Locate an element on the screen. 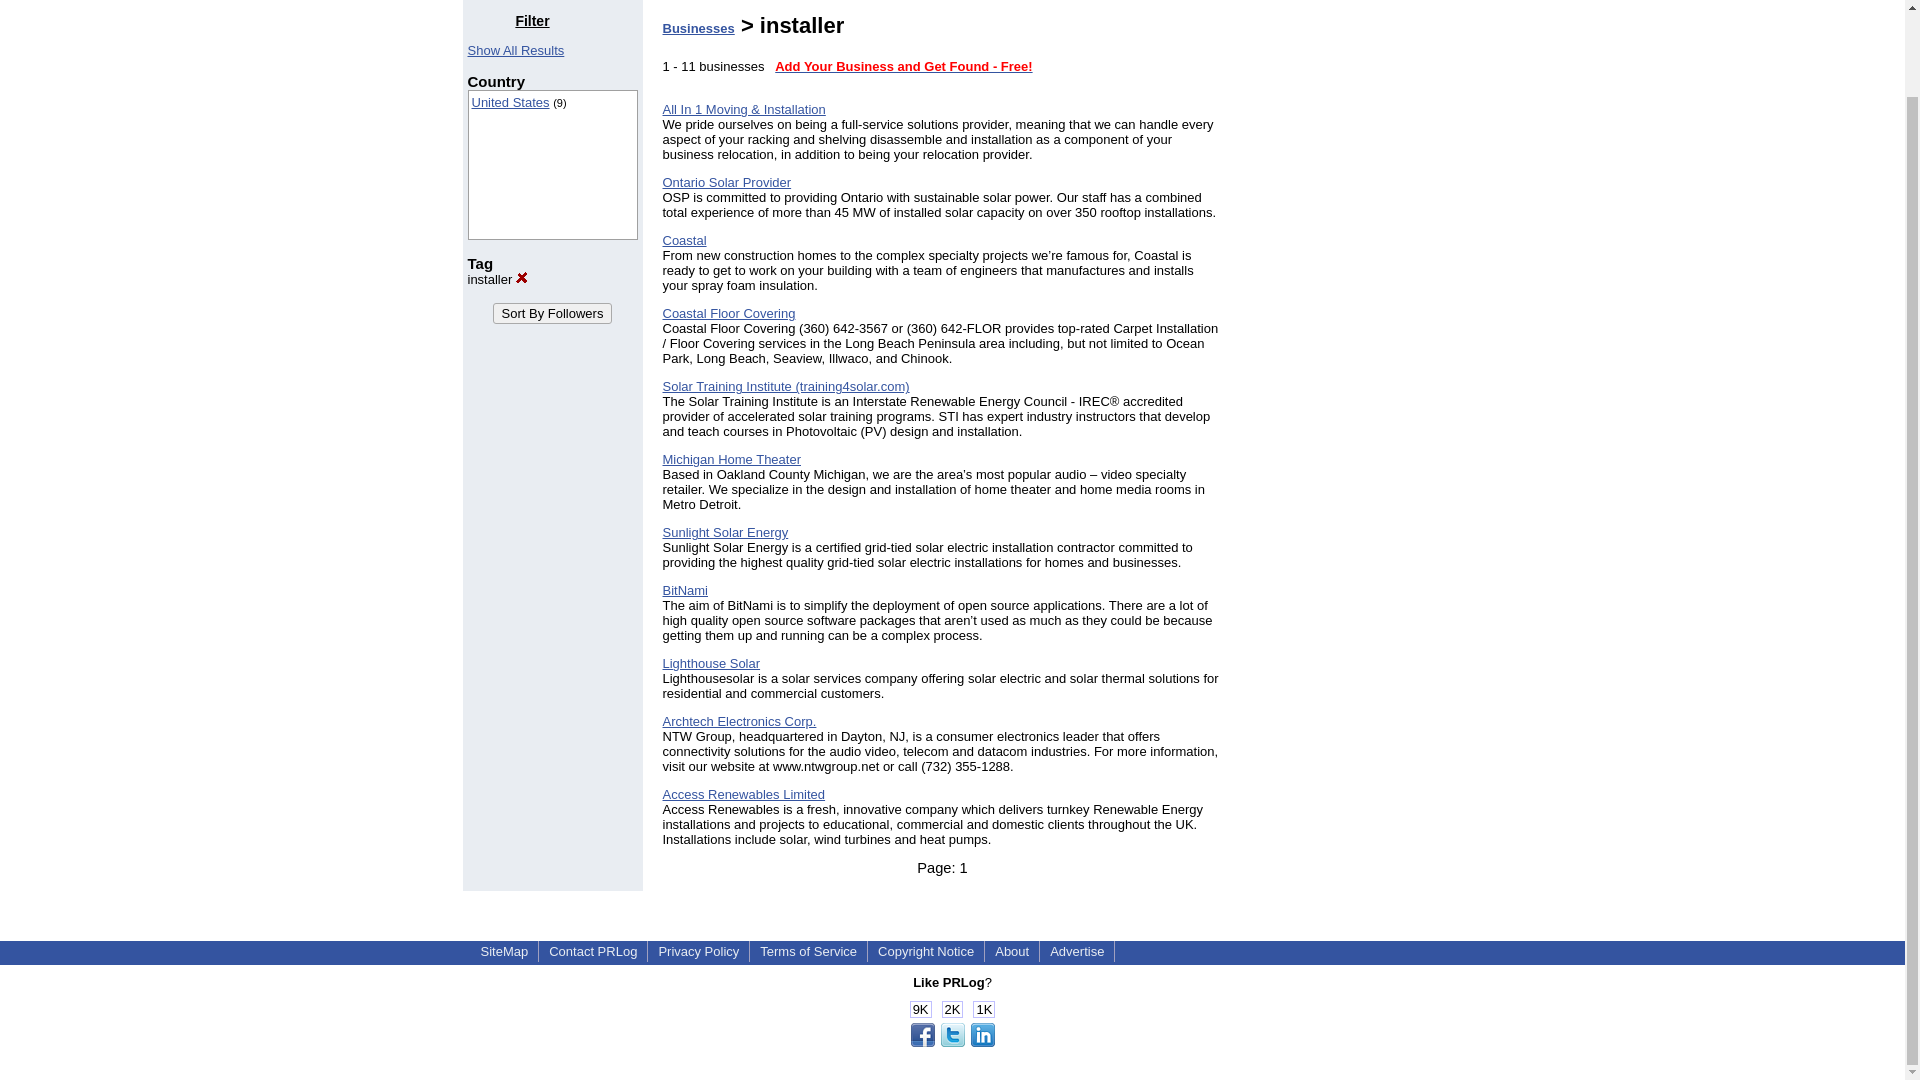  Coastal is located at coordinates (684, 240).